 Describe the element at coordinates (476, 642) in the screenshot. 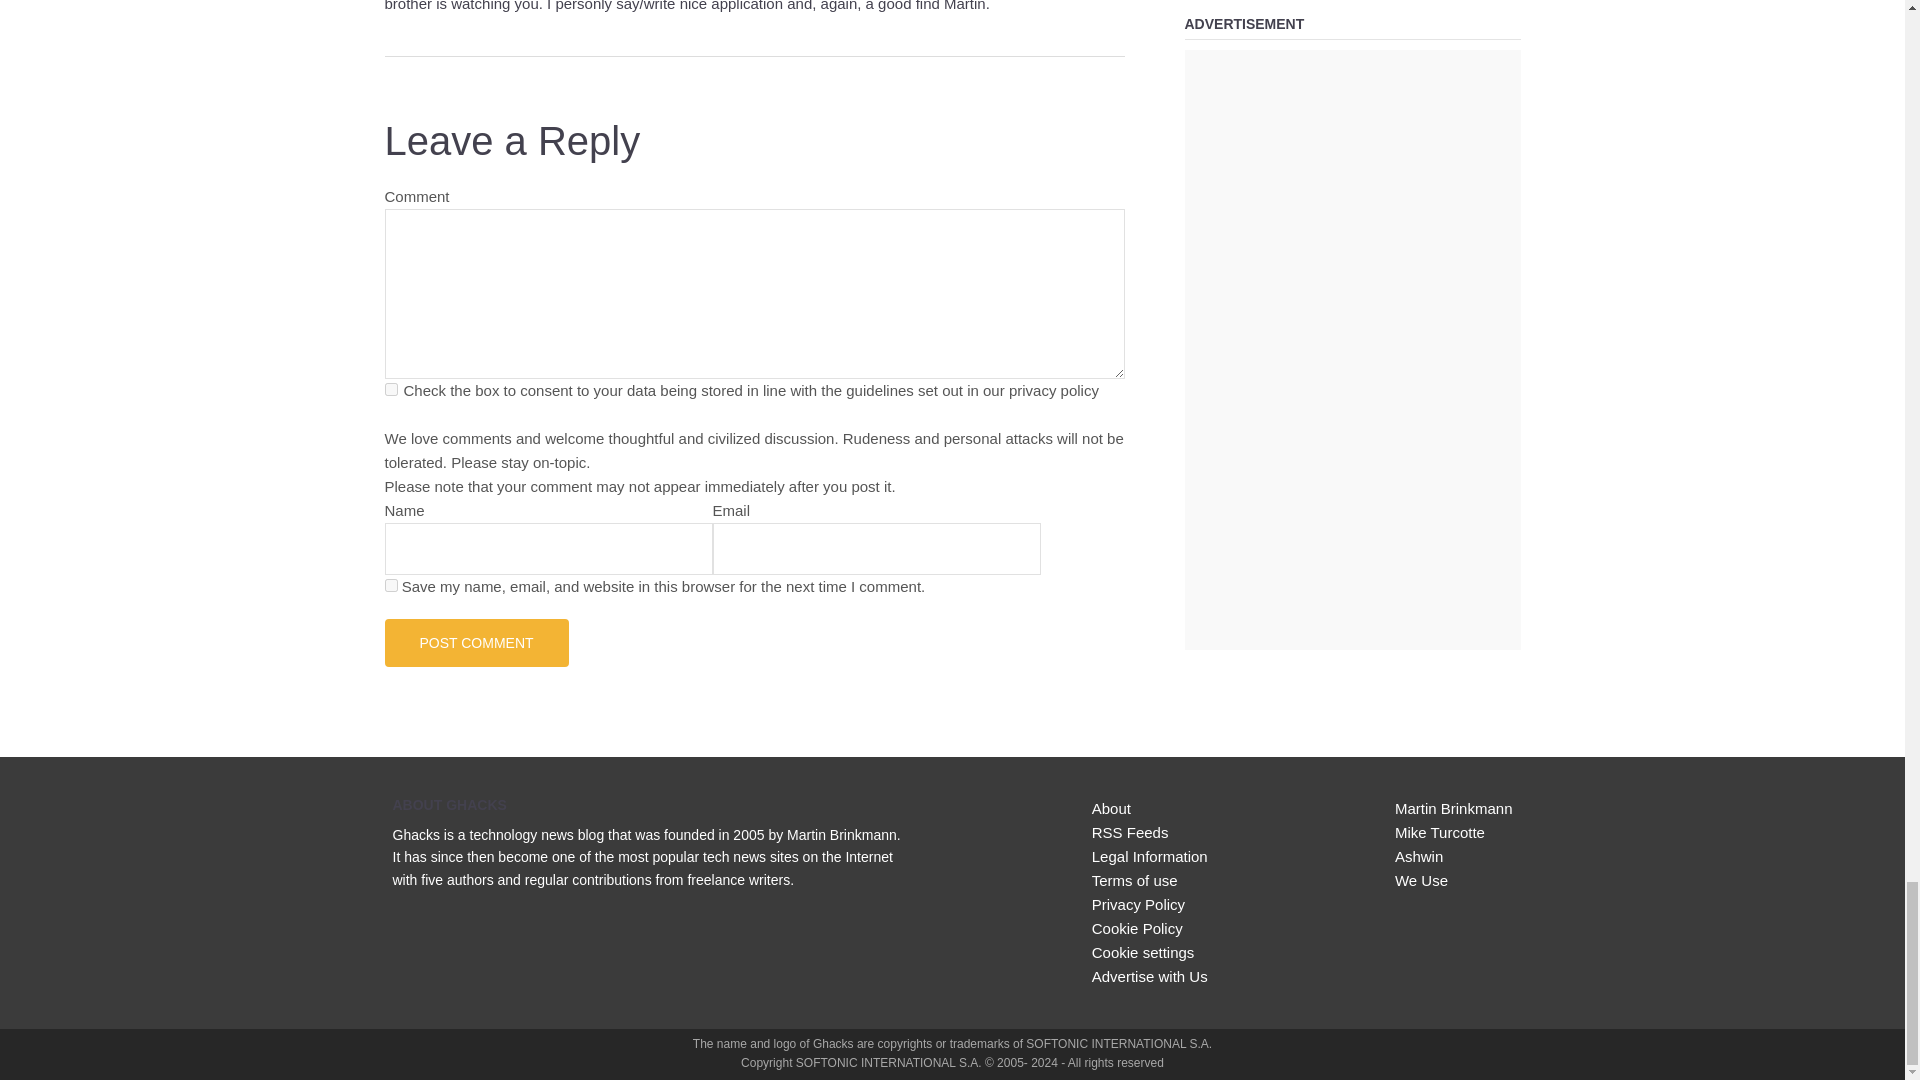

I see `Post Comment` at that location.